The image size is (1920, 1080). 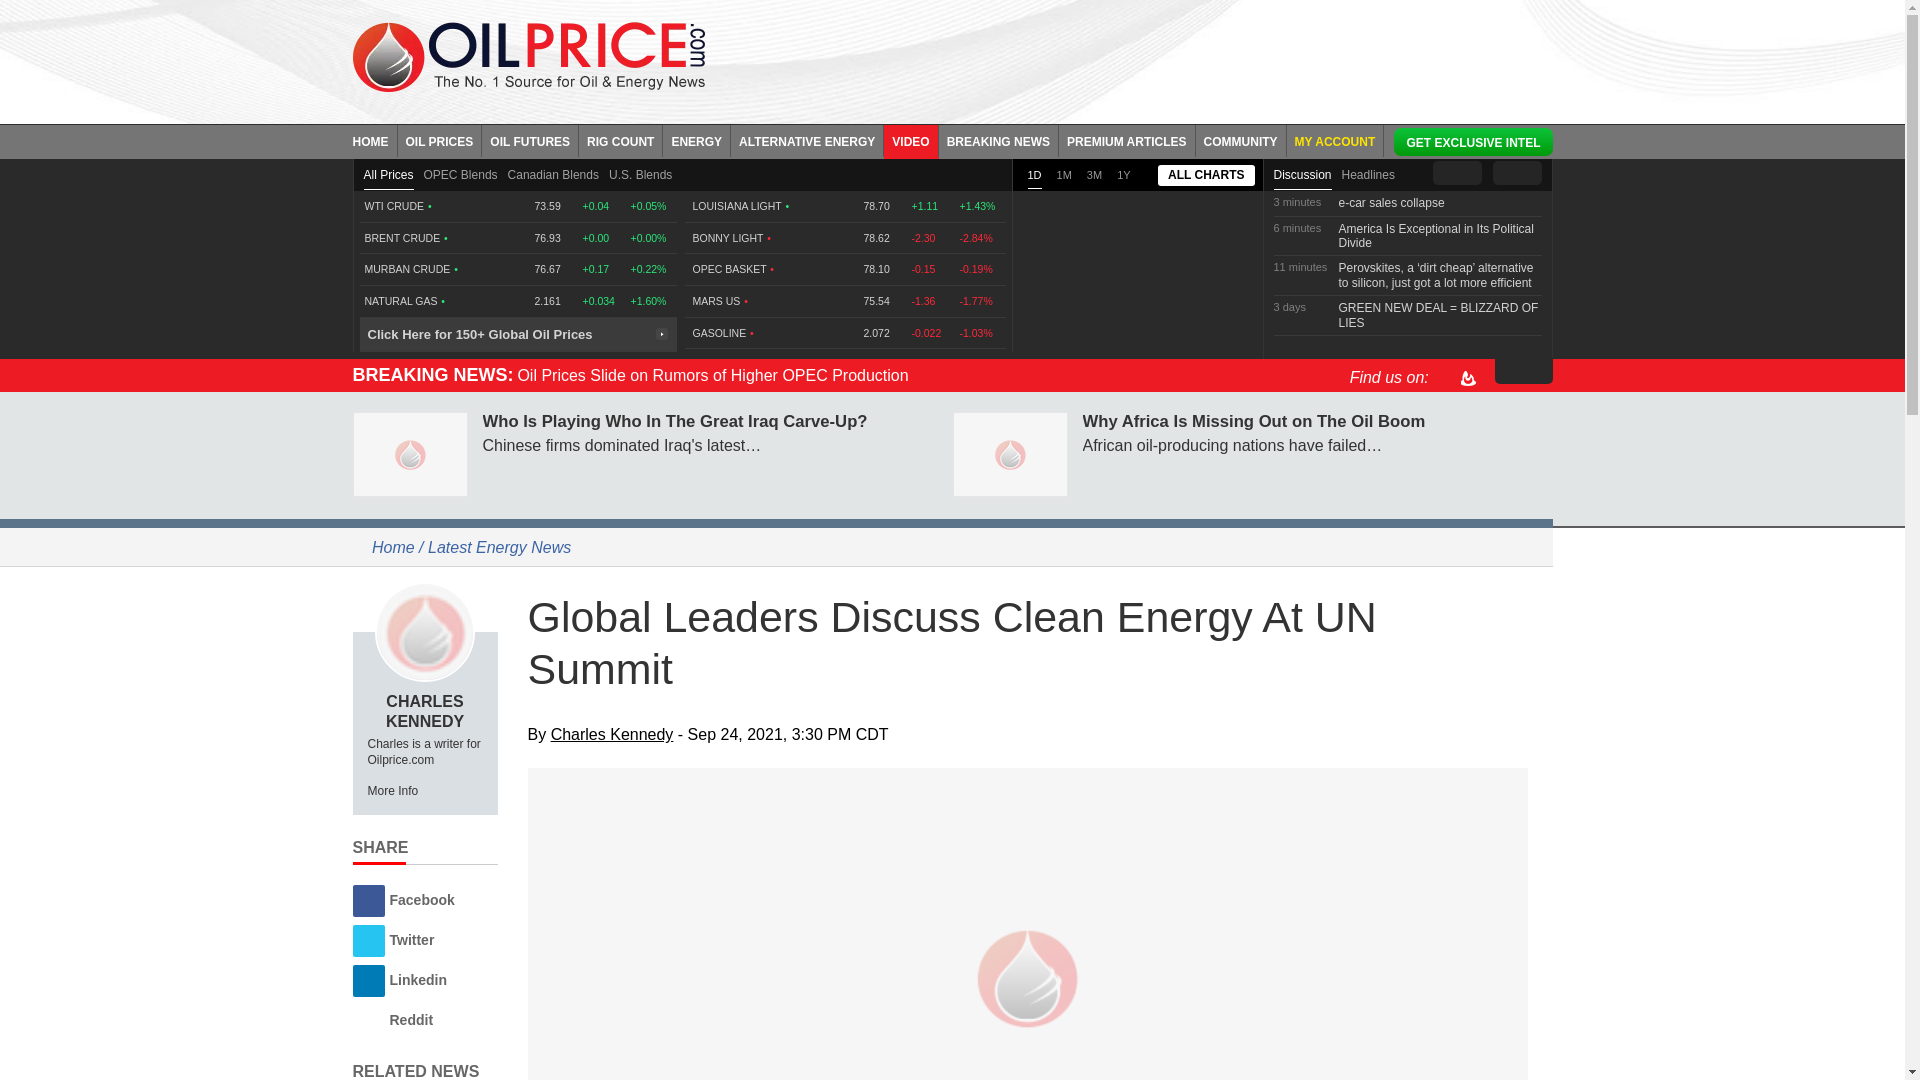 I want to click on PREMIUM ARTICLES, so click(x=1128, y=140).